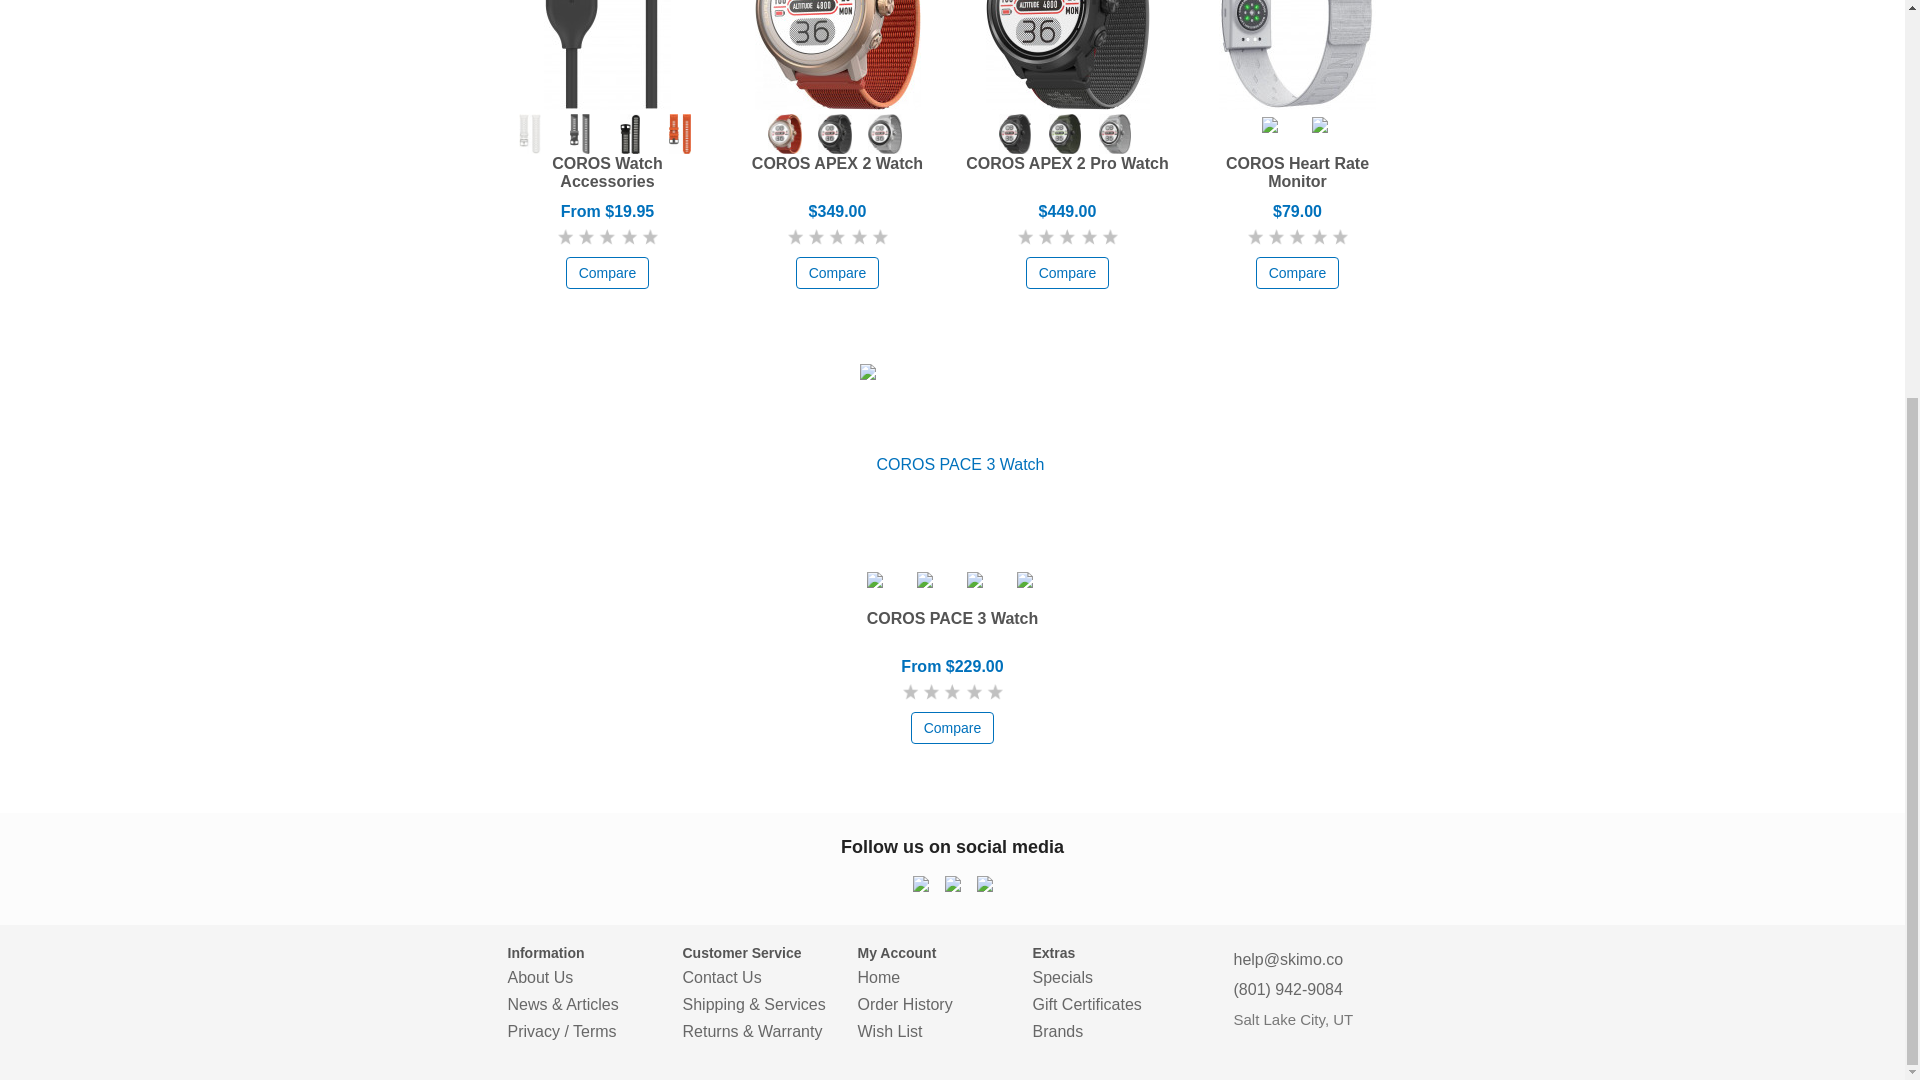 The width and height of the screenshot is (1920, 1080). I want to click on COROS Watch Accessories, so click(606, 55).